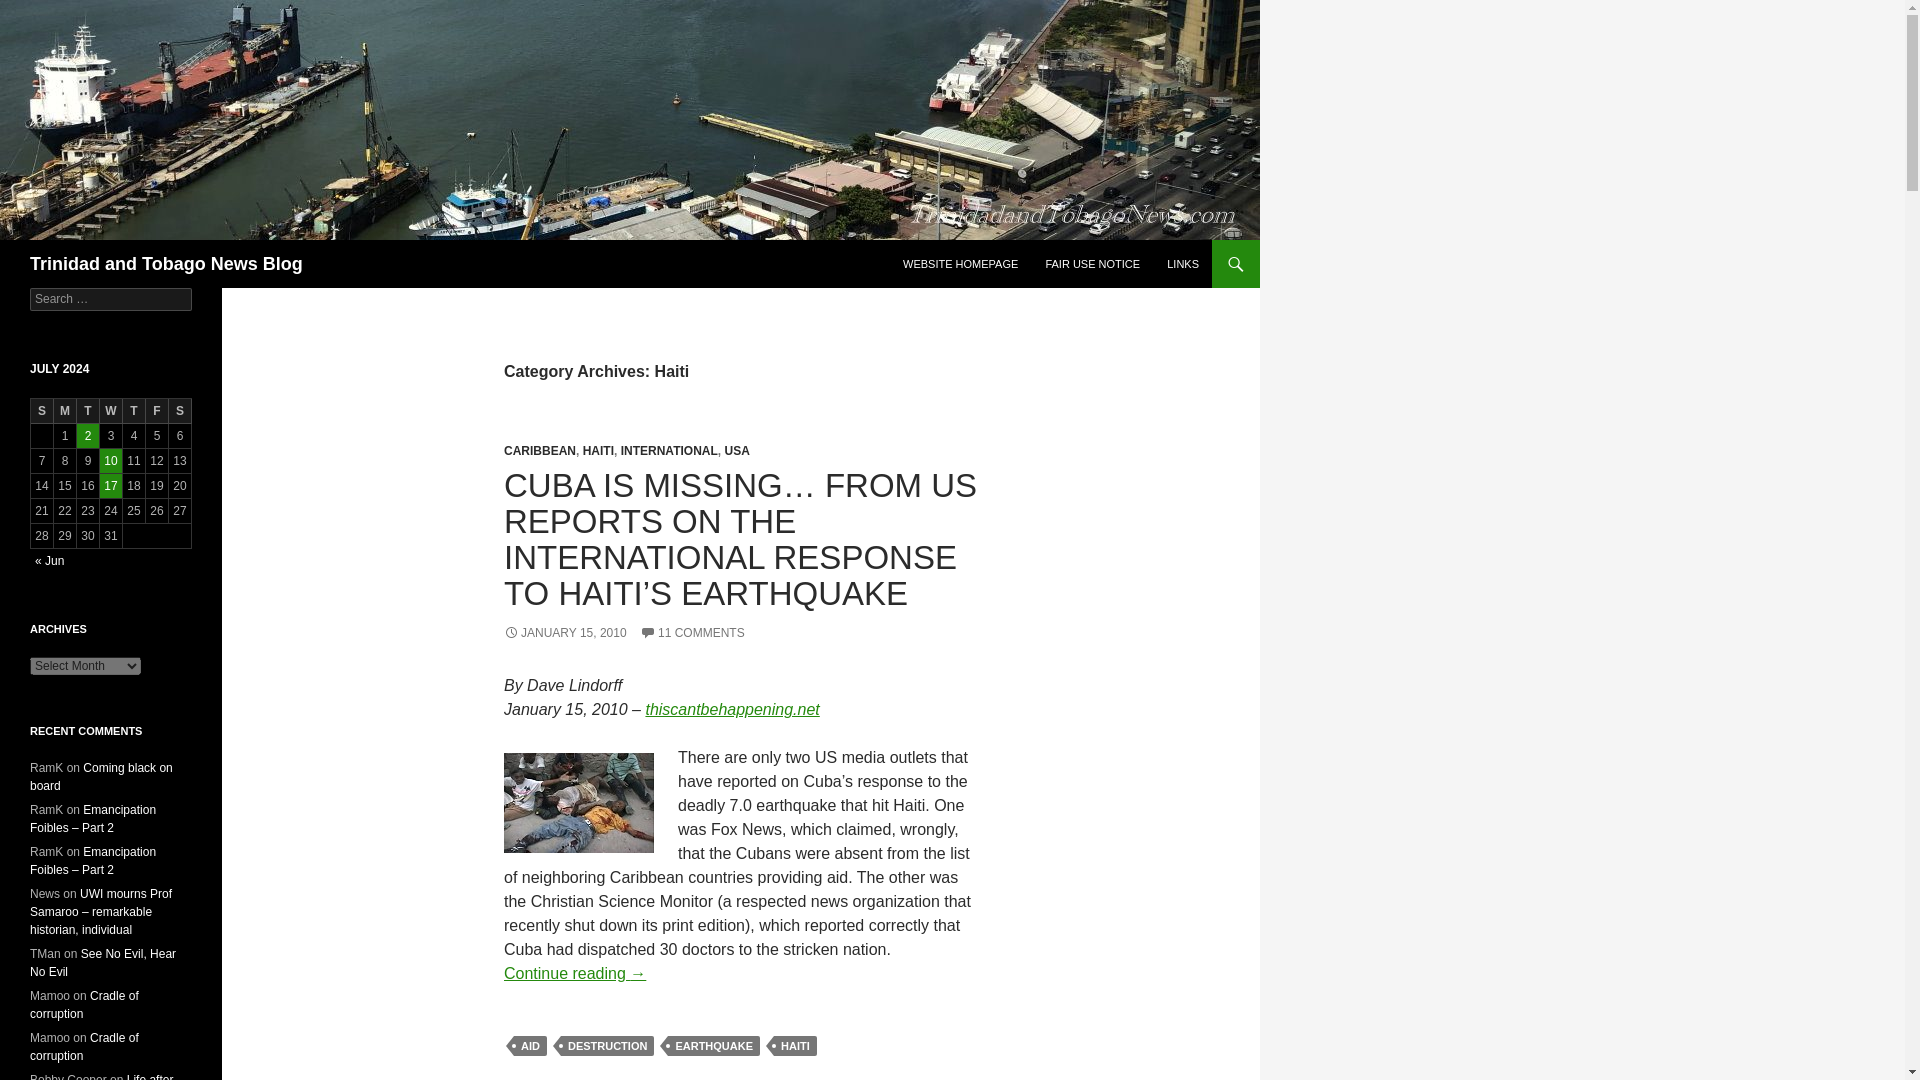 Image resolution: width=1920 pixels, height=1080 pixels. I want to click on Tuesday, so click(88, 411).